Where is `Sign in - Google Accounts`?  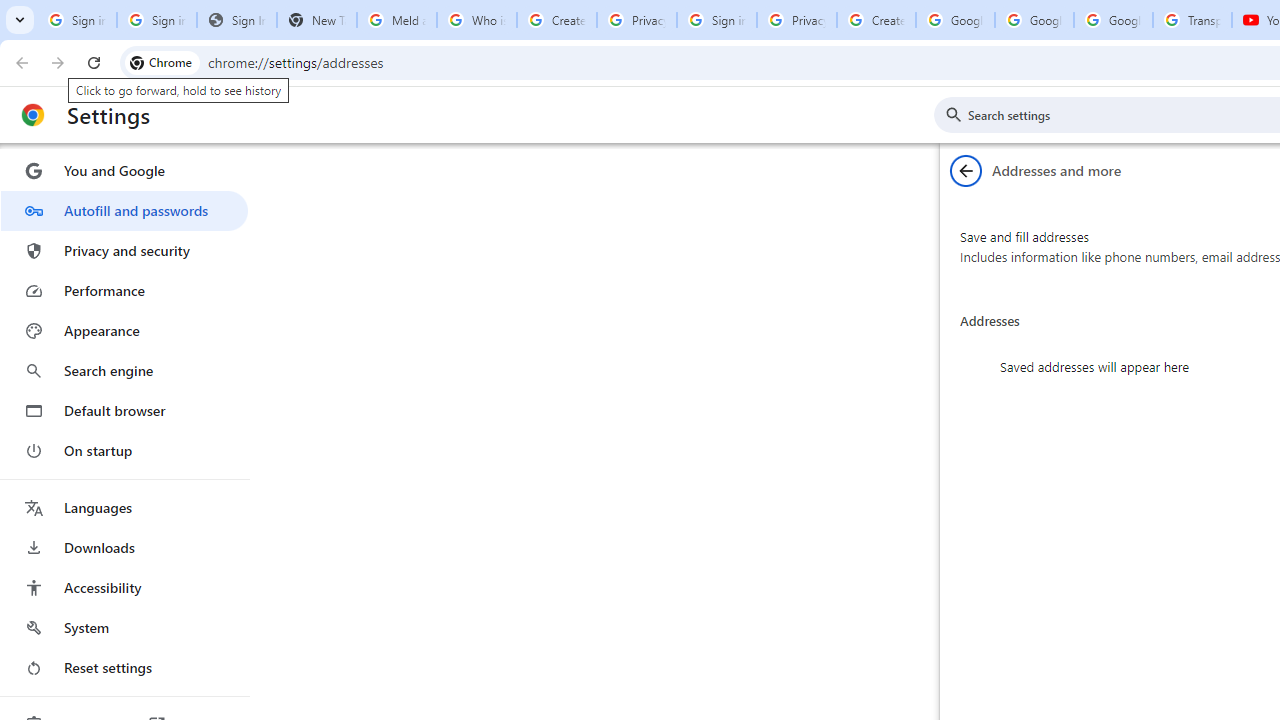 Sign in - Google Accounts is located at coordinates (76, 20).